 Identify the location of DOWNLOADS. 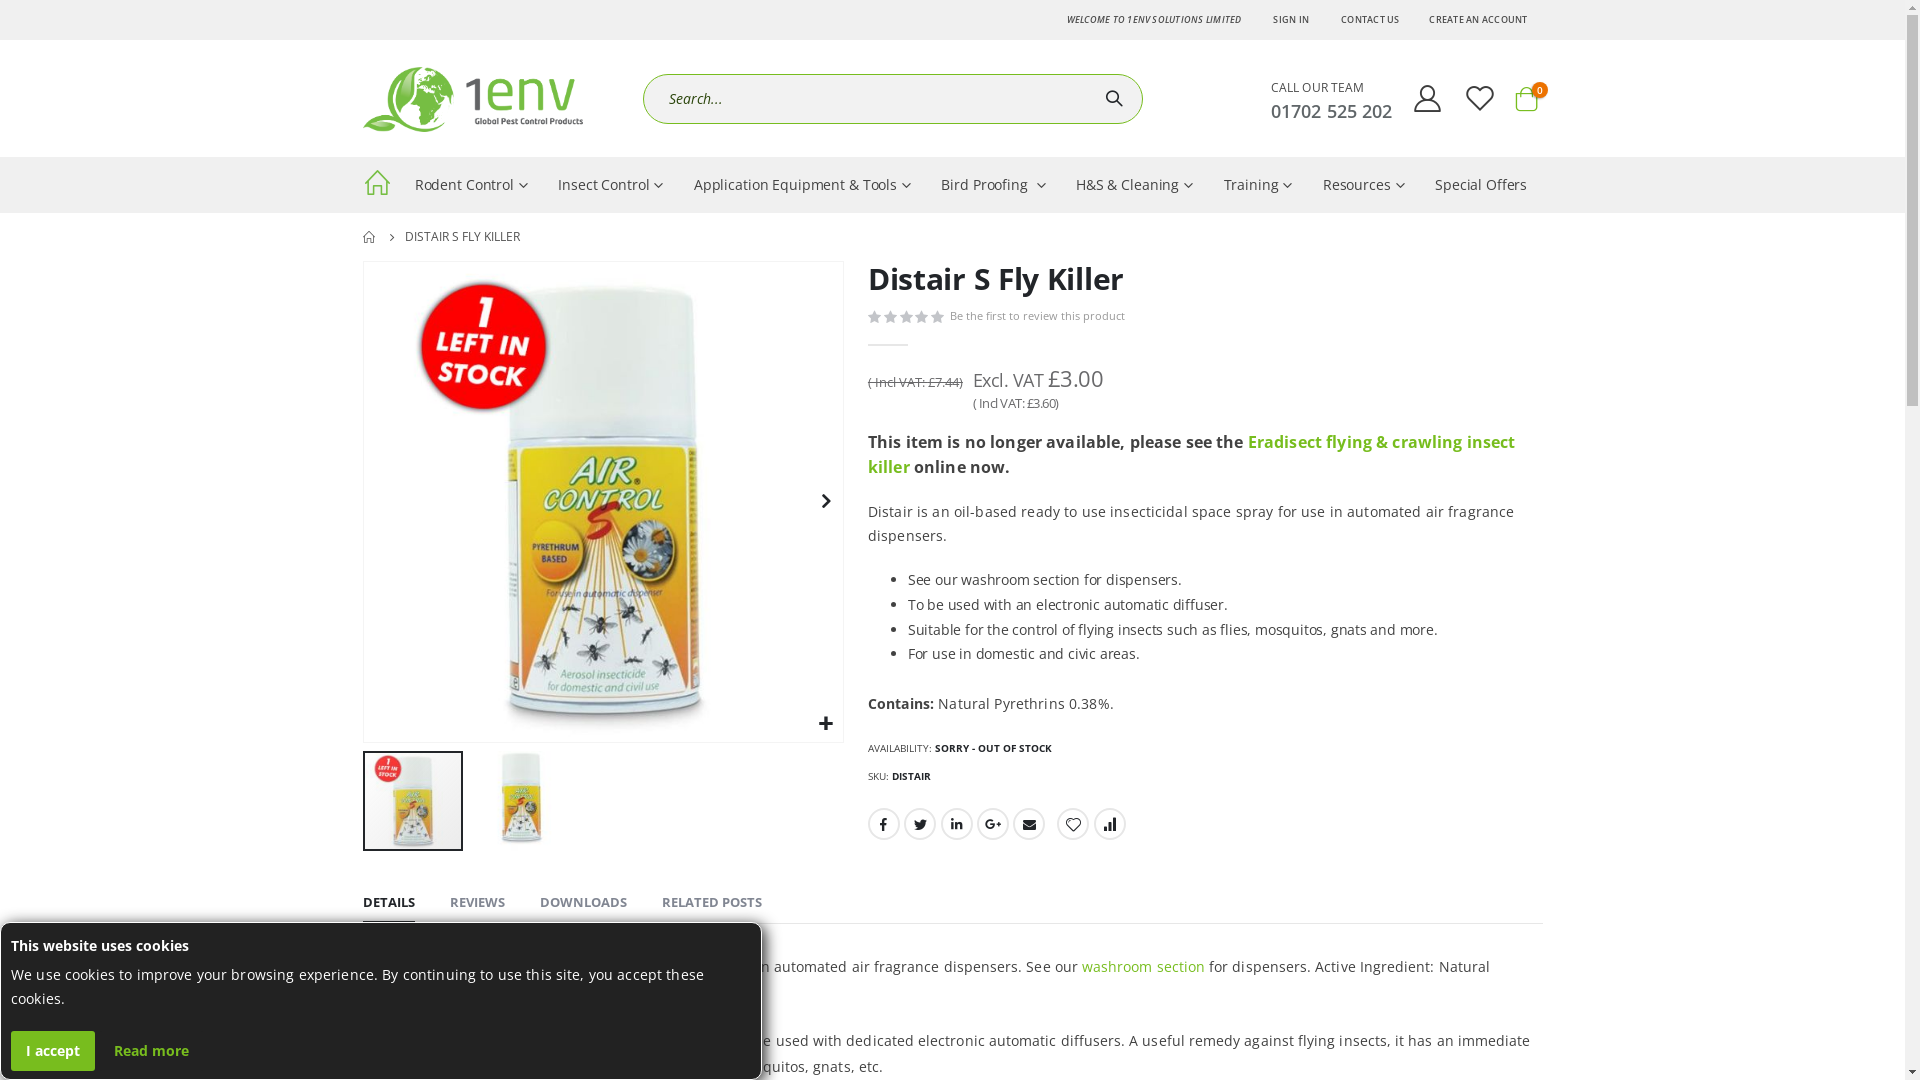
(584, 902).